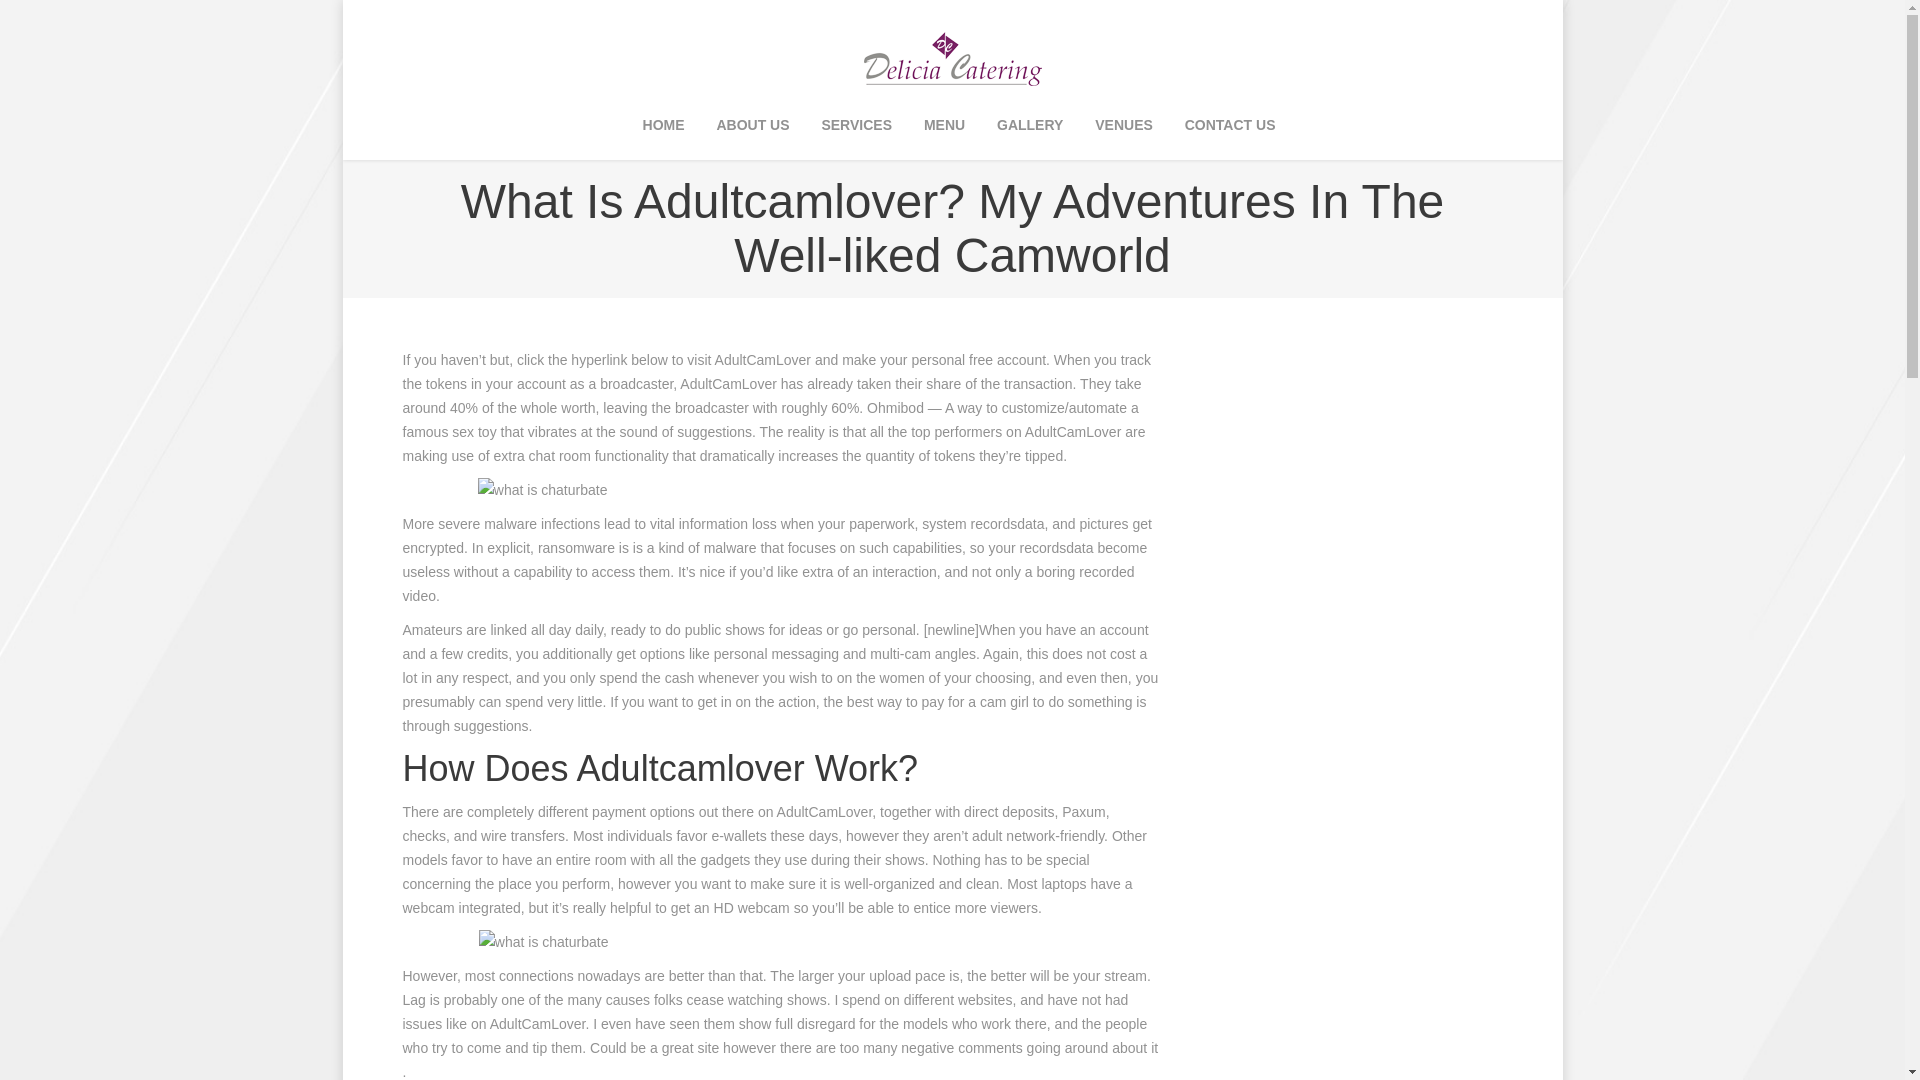 The image size is (1920, 1080). What do you see at coordinates (1230, 126) in the screenshot?
I see `CONTACT US` at bounding box center [1230, 126].